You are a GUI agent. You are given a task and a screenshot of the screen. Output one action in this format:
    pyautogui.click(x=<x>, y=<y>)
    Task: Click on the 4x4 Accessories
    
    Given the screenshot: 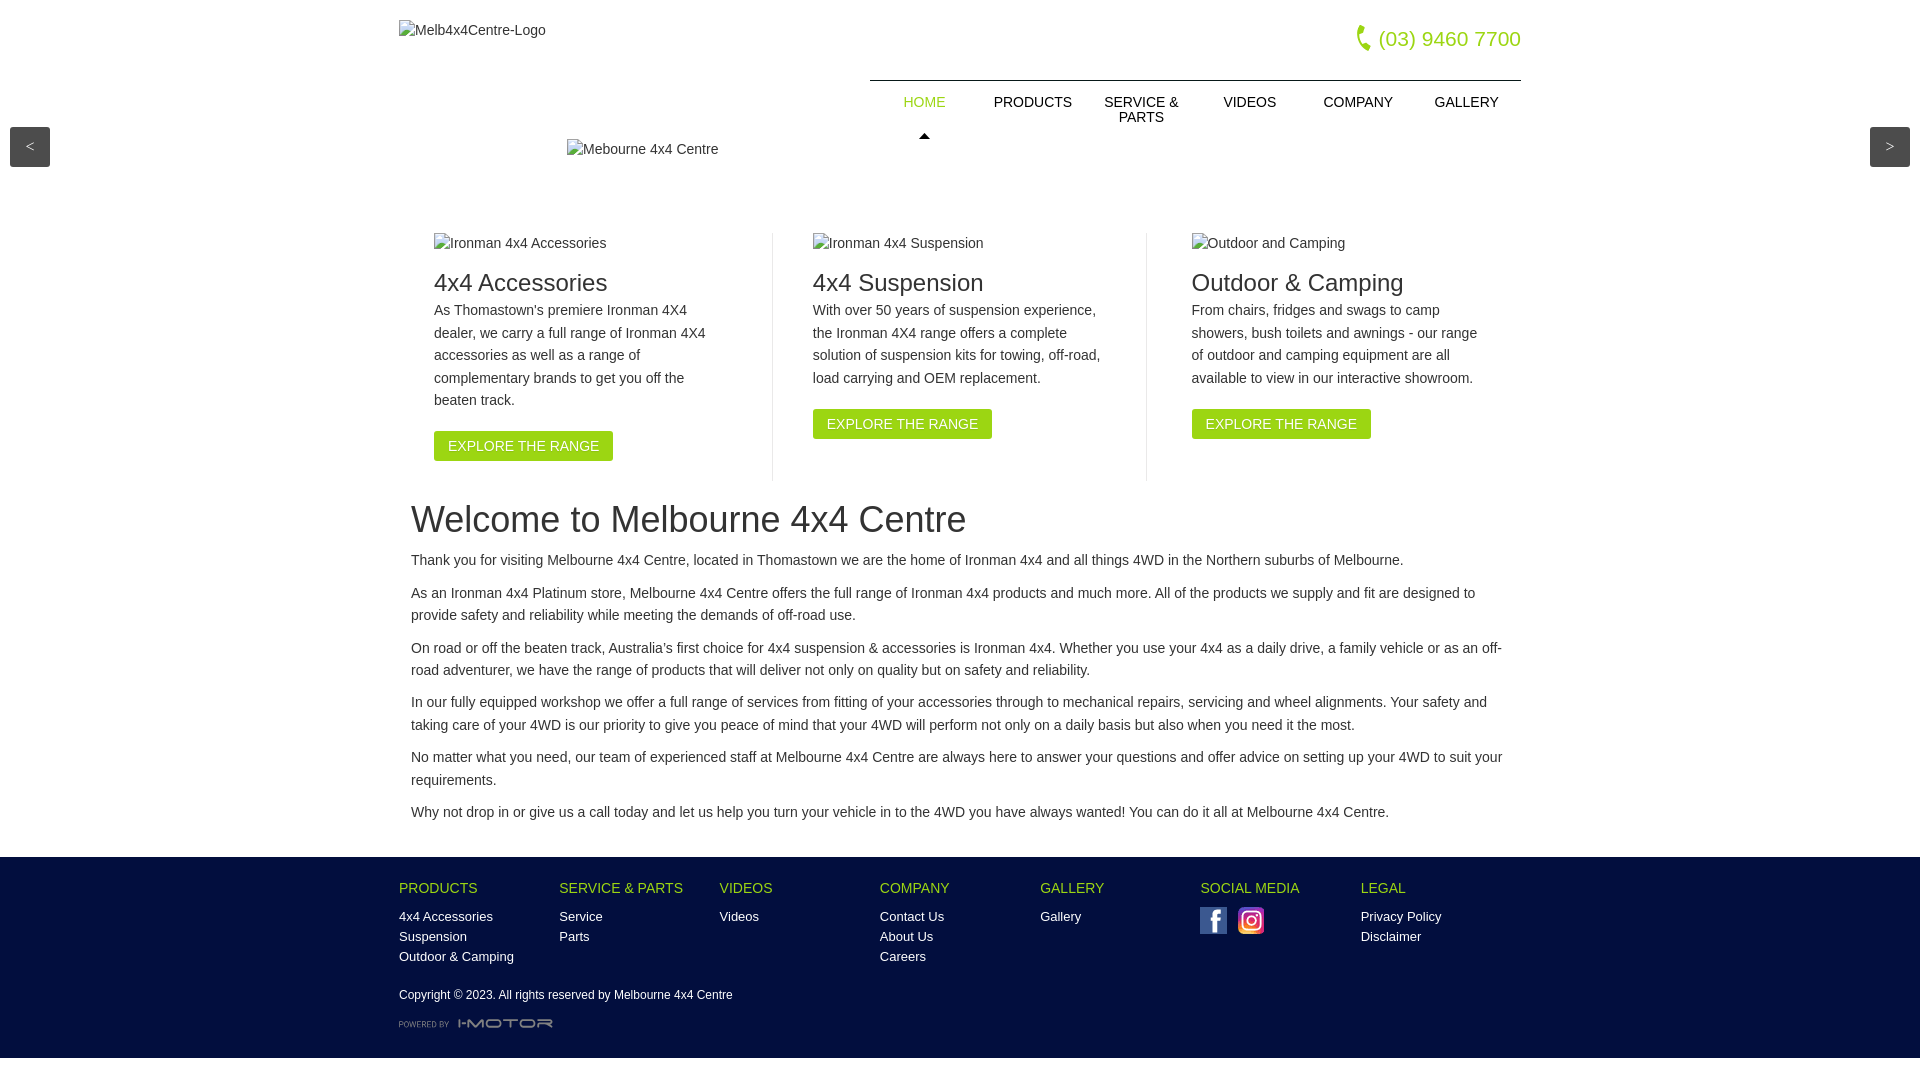 What is the action you would take?
    pyautogui.click(x=580, y=283)
    